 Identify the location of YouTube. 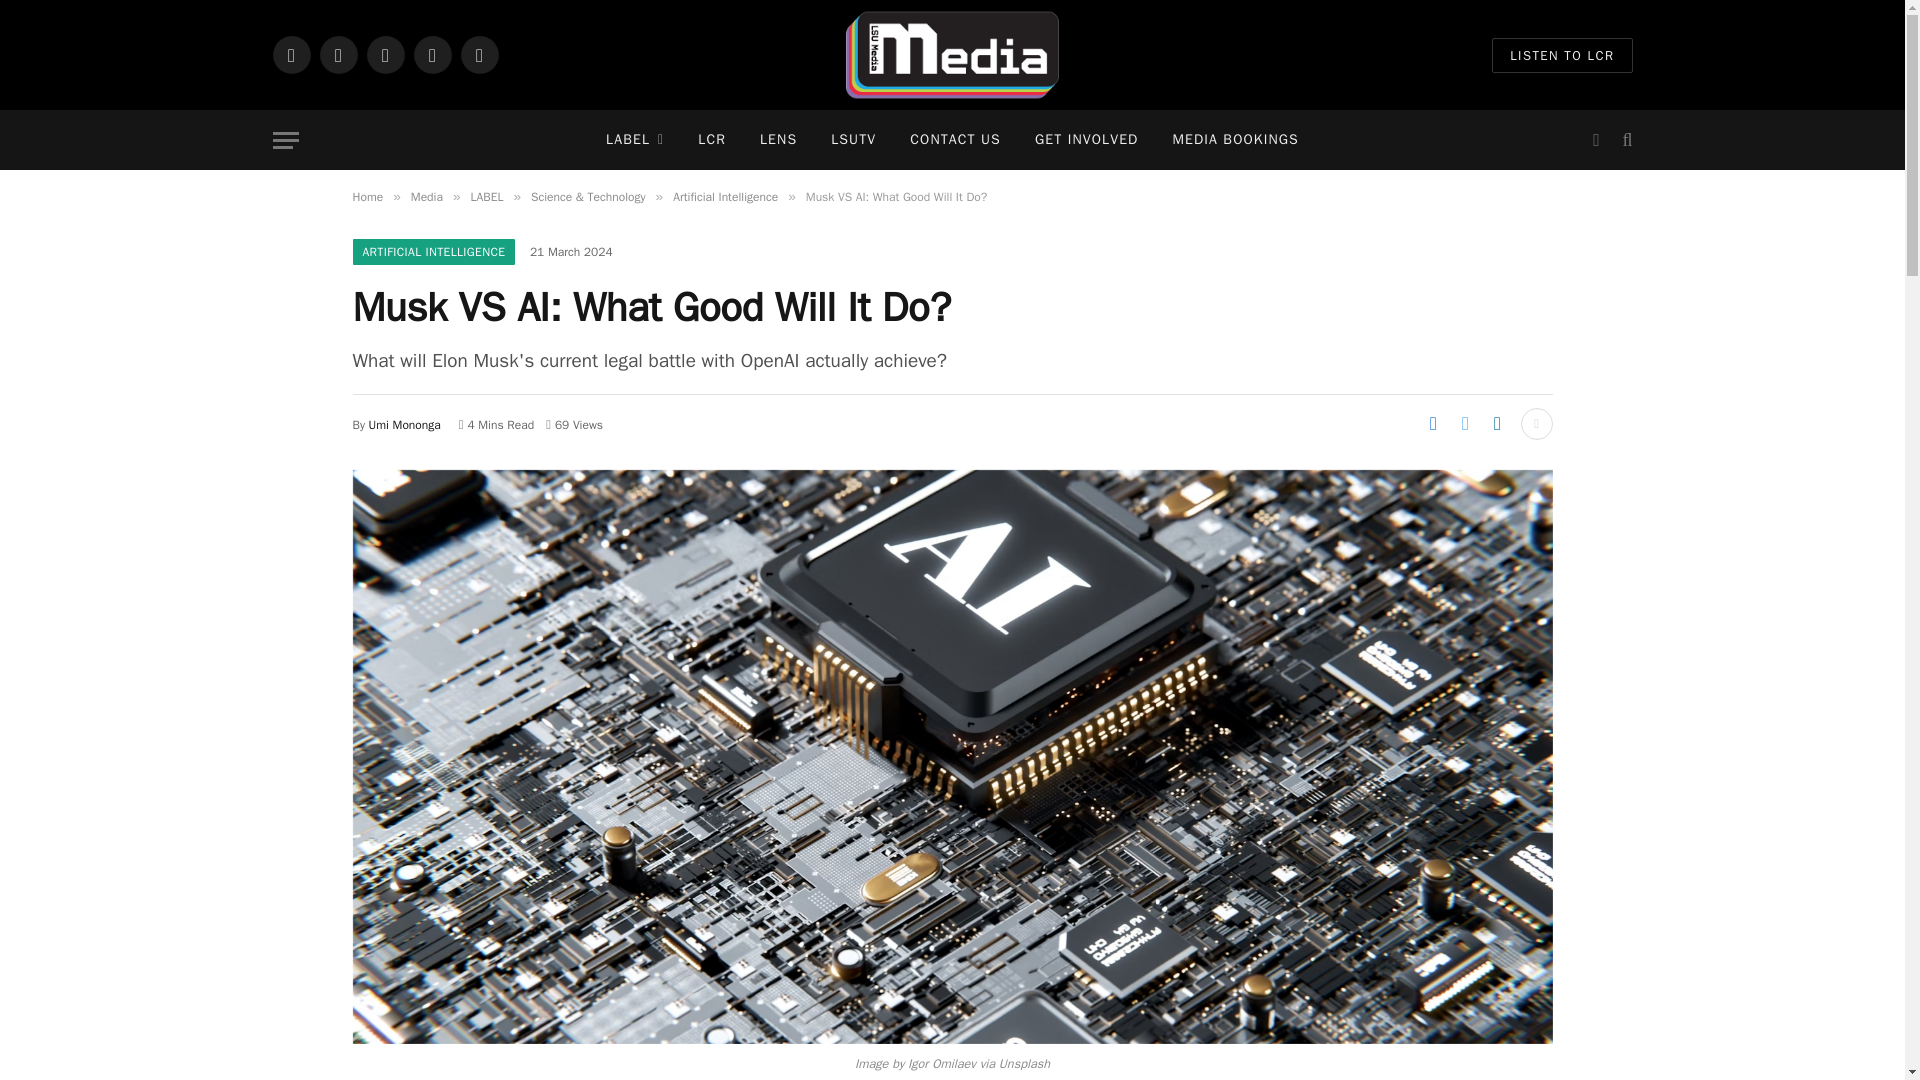
(478, 54).